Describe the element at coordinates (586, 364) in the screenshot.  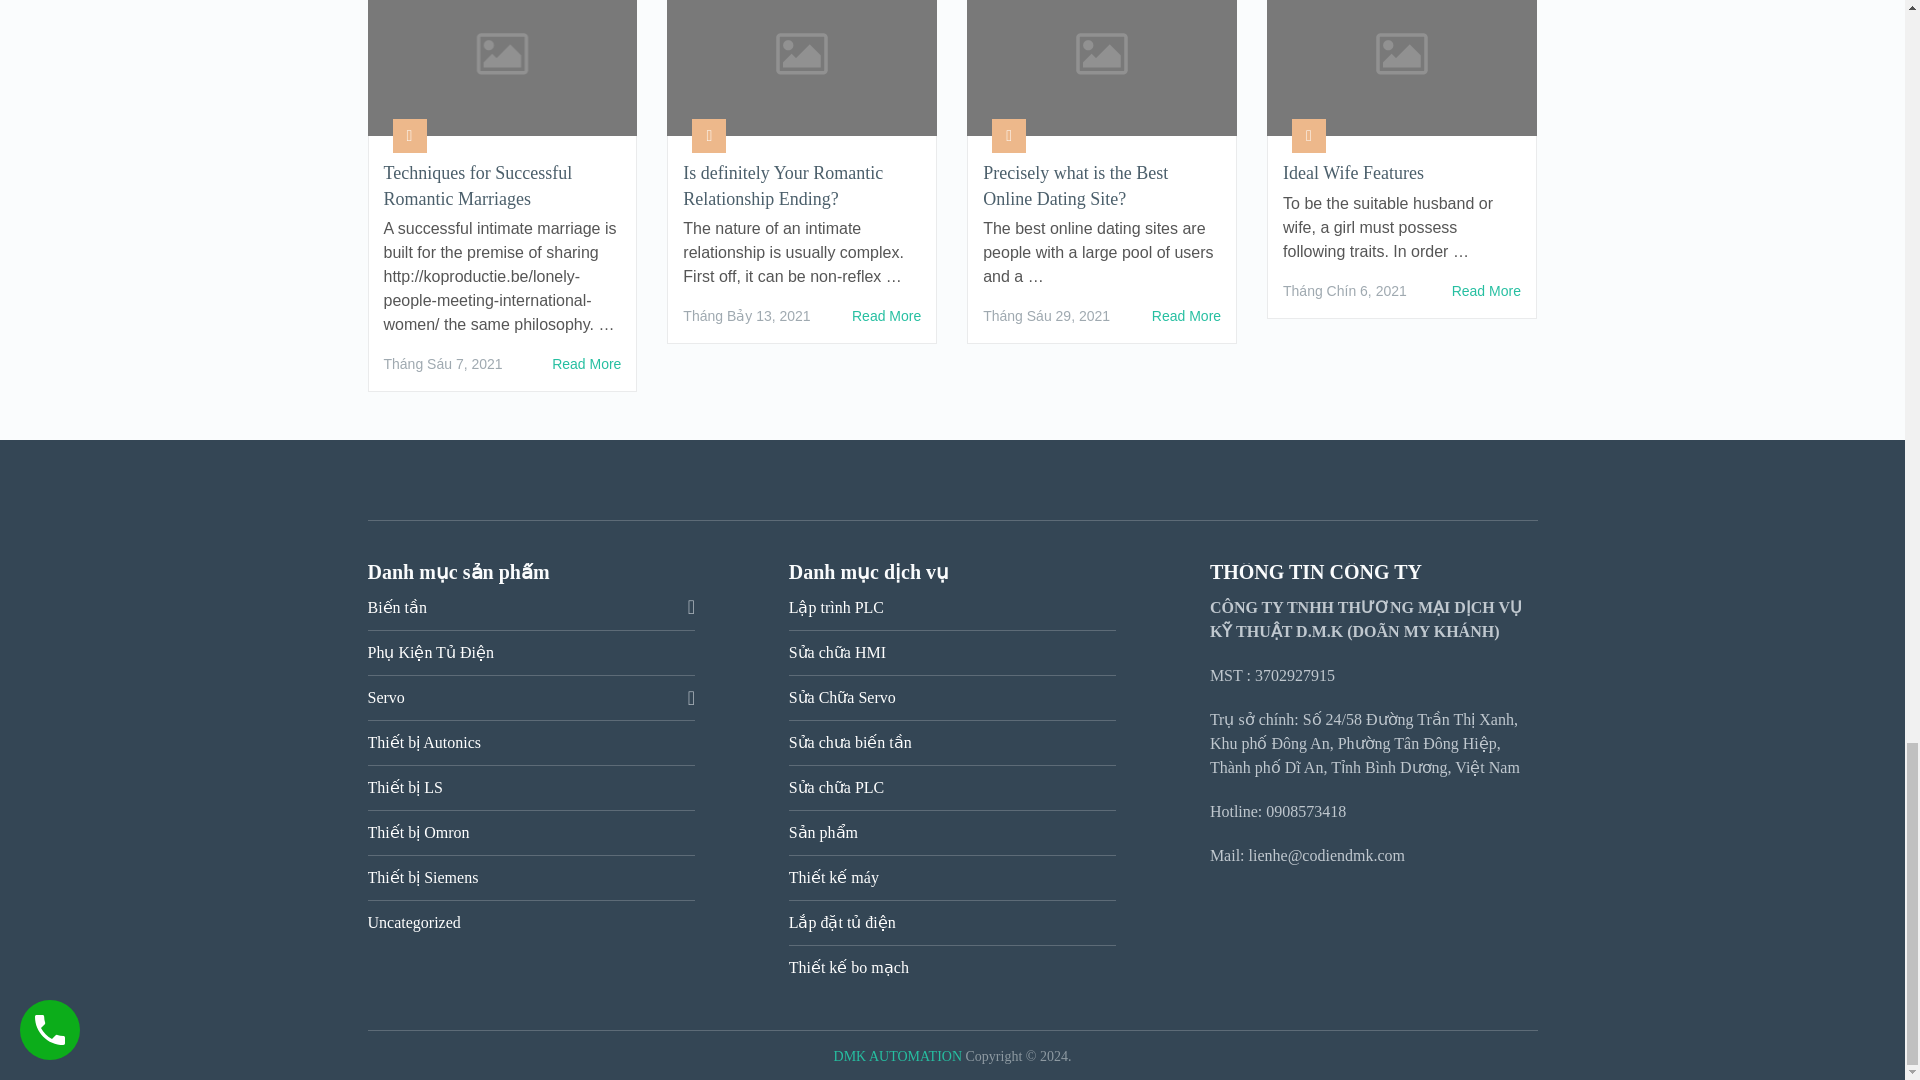
I see `Techniques for Successful Romantic Marriages` at that location.